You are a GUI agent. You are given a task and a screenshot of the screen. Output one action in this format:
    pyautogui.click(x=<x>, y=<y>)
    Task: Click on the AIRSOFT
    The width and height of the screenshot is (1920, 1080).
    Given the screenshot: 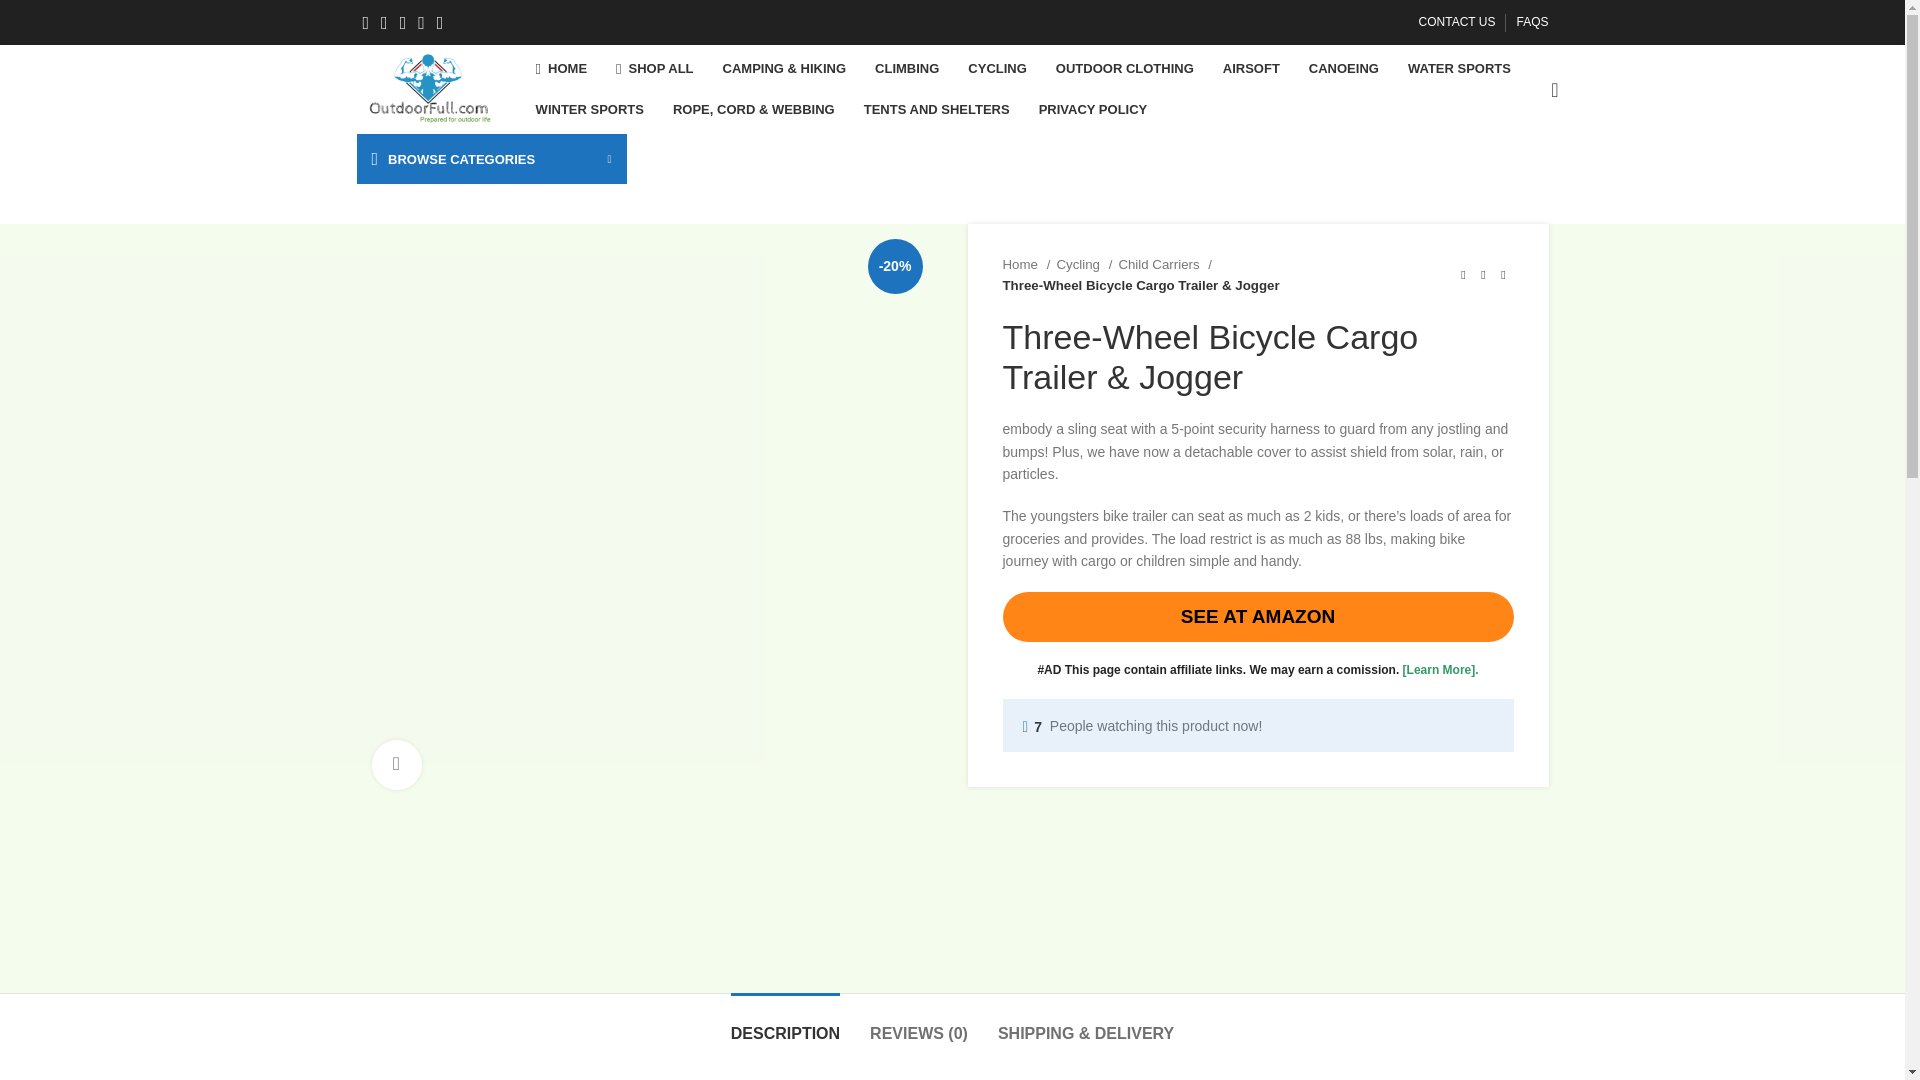 What is the action you would take?
    pyautogui.click(x=1252, y=68)
    